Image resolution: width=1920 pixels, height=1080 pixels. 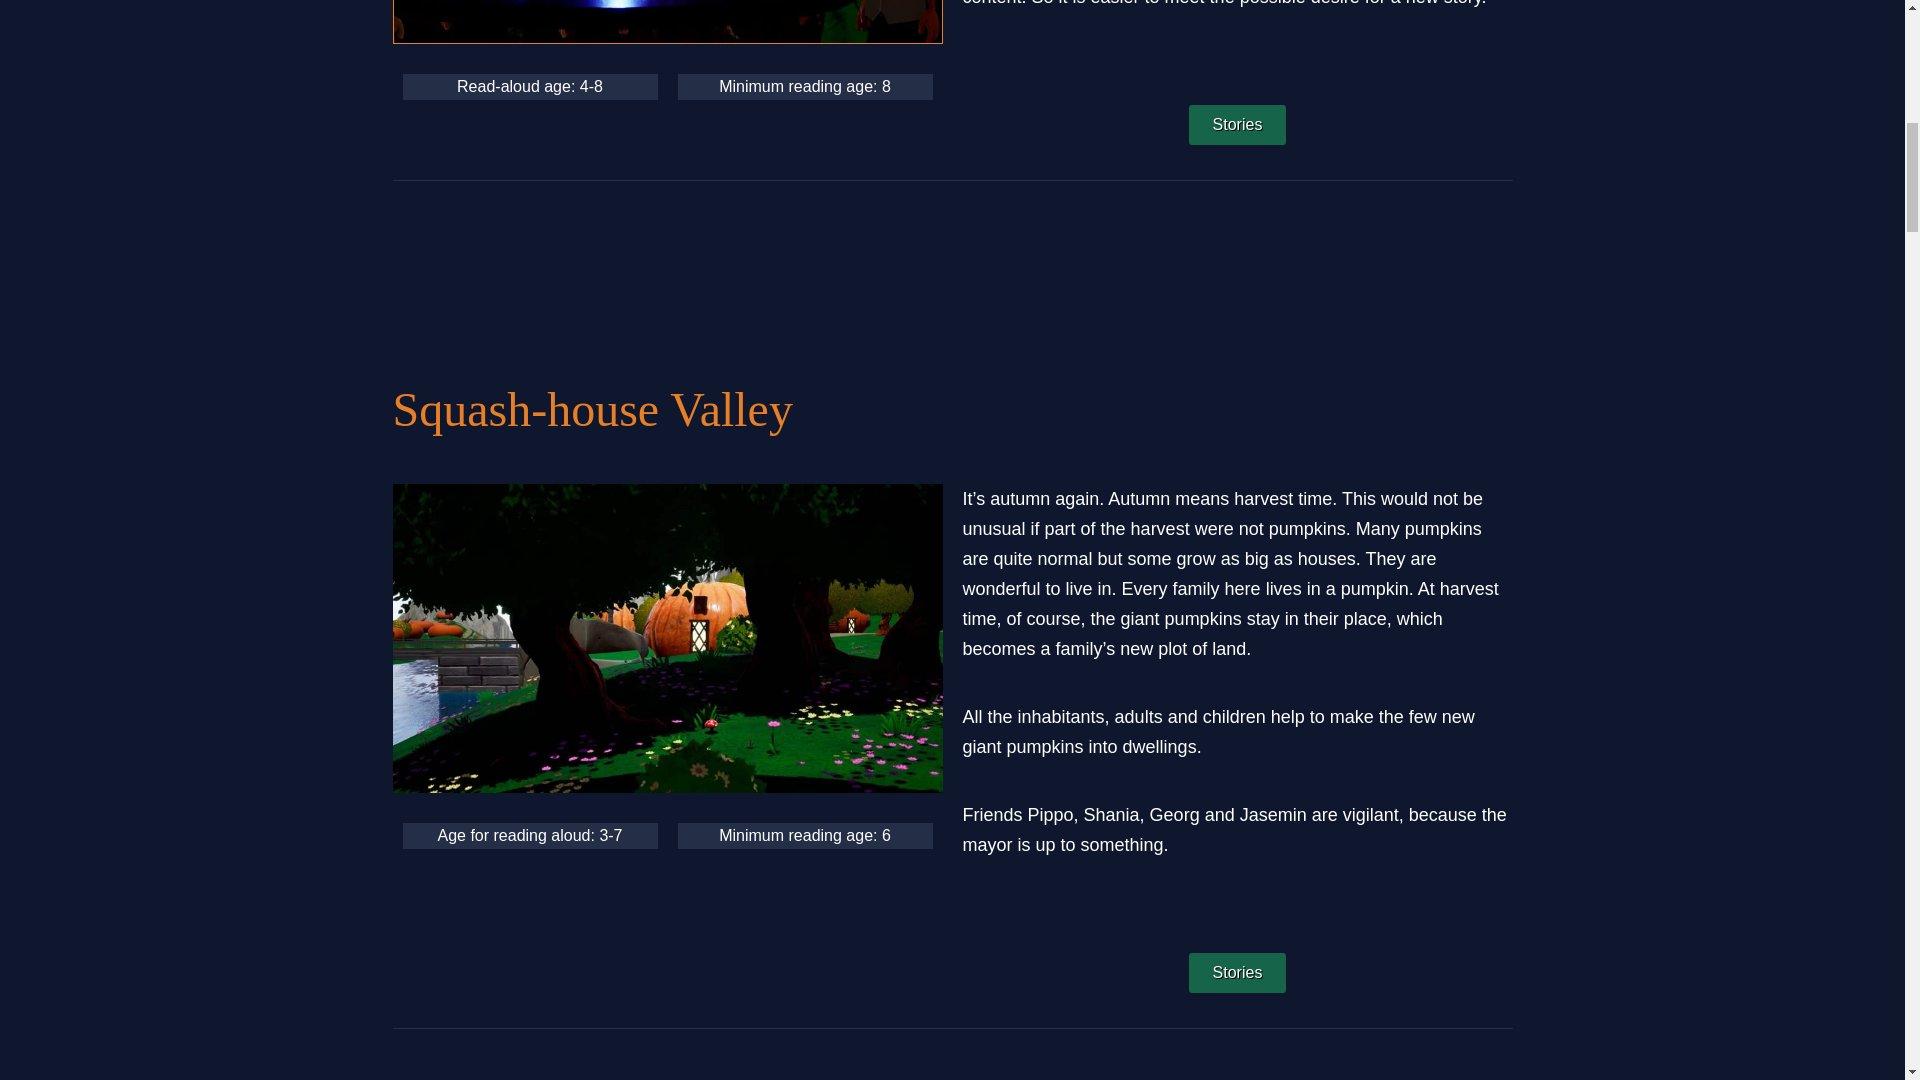 What do you see at coordinates (1237, 124) in the screenshot?
I see `Stories` at bounding box center [1237, 124].